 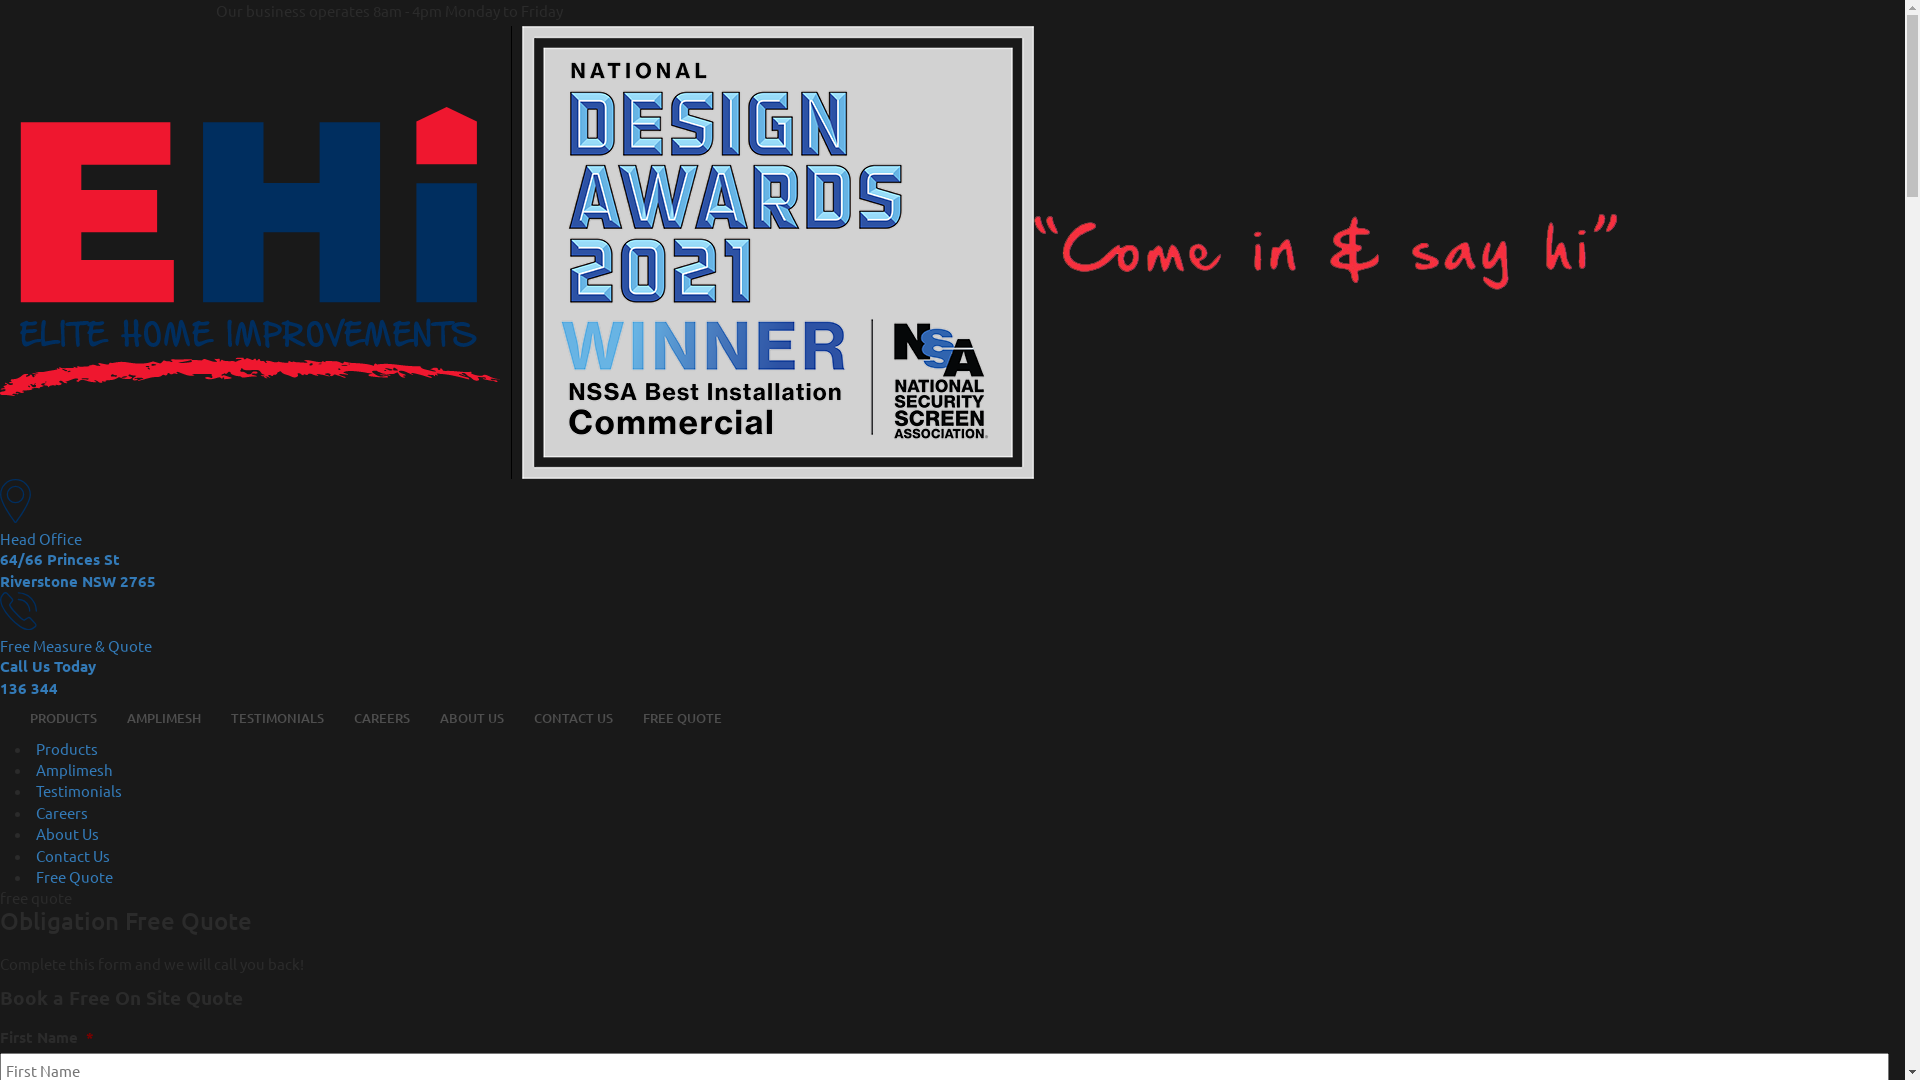 I want to click on AMPLIMESH, so click(x=164, y=718).